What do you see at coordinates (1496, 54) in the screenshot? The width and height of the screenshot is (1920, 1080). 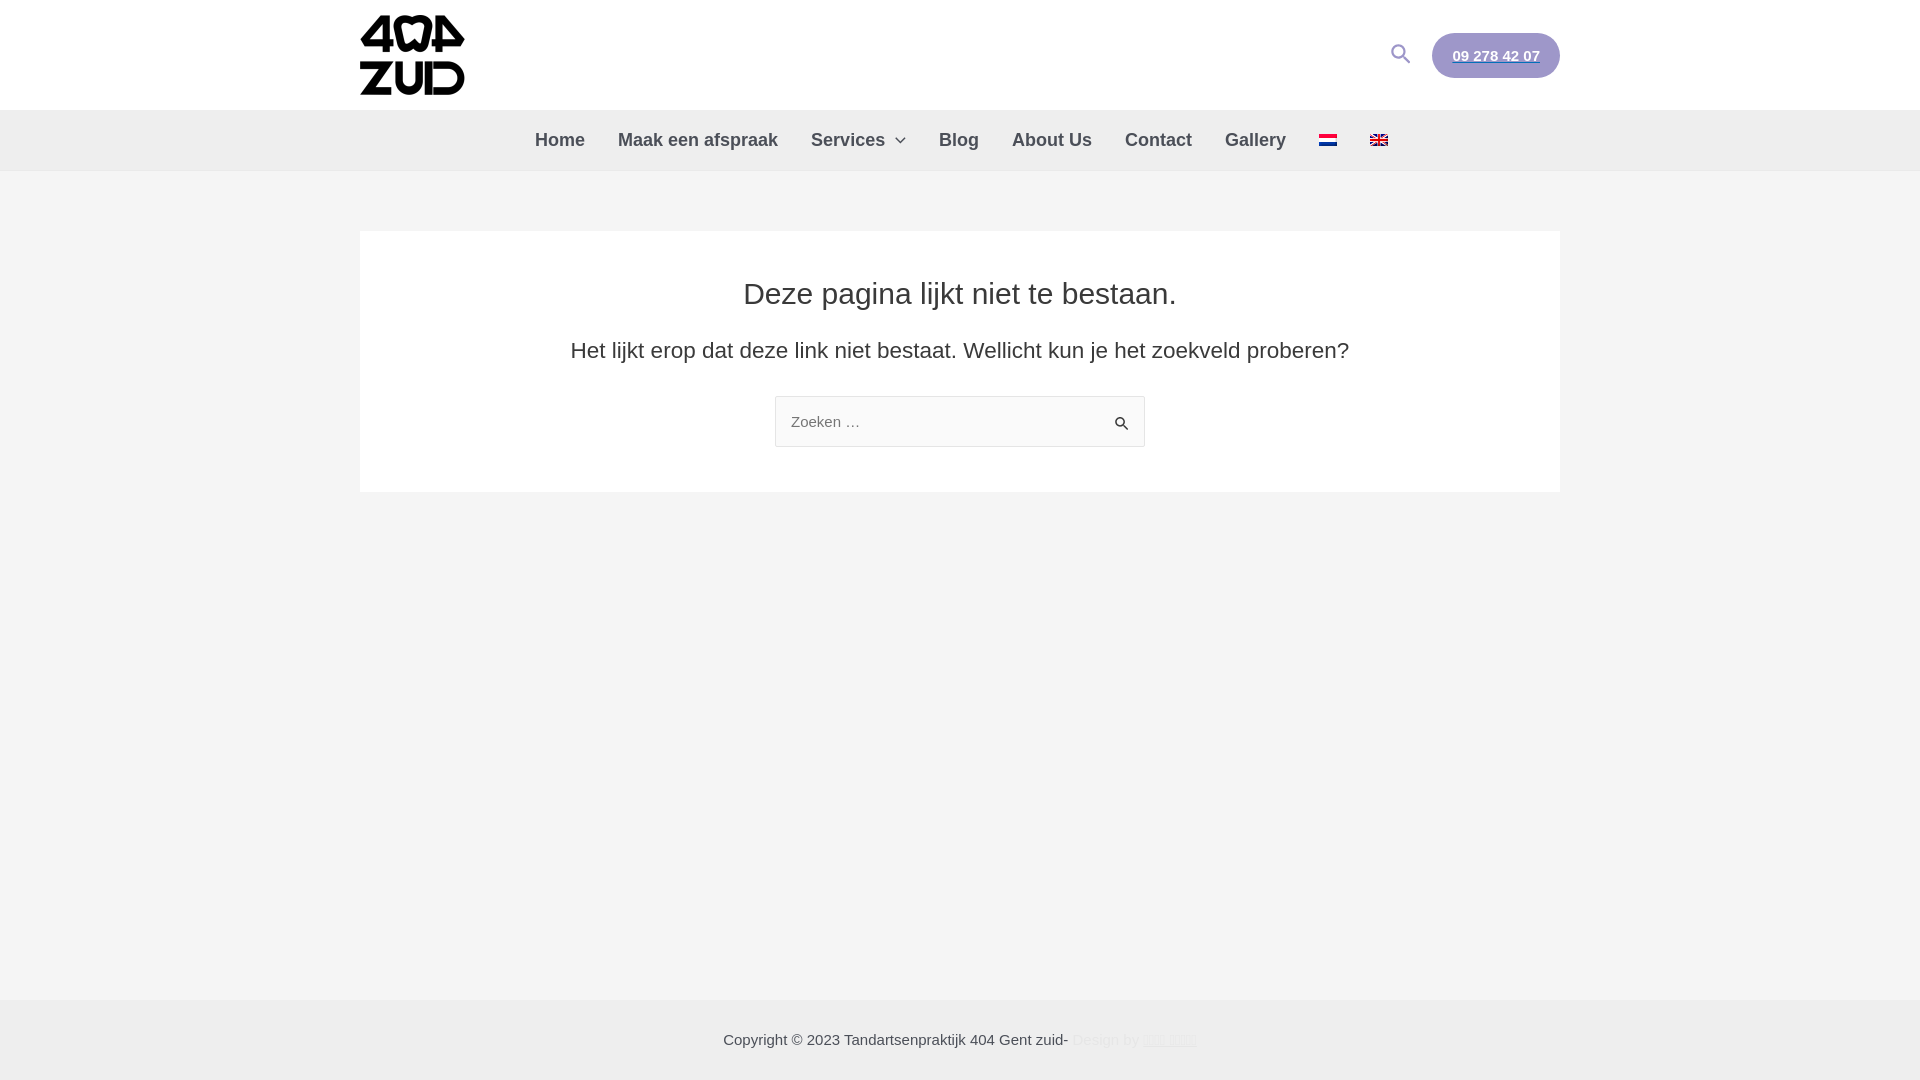 I see `09 278 42 07` at bounding box center [1496, 54].